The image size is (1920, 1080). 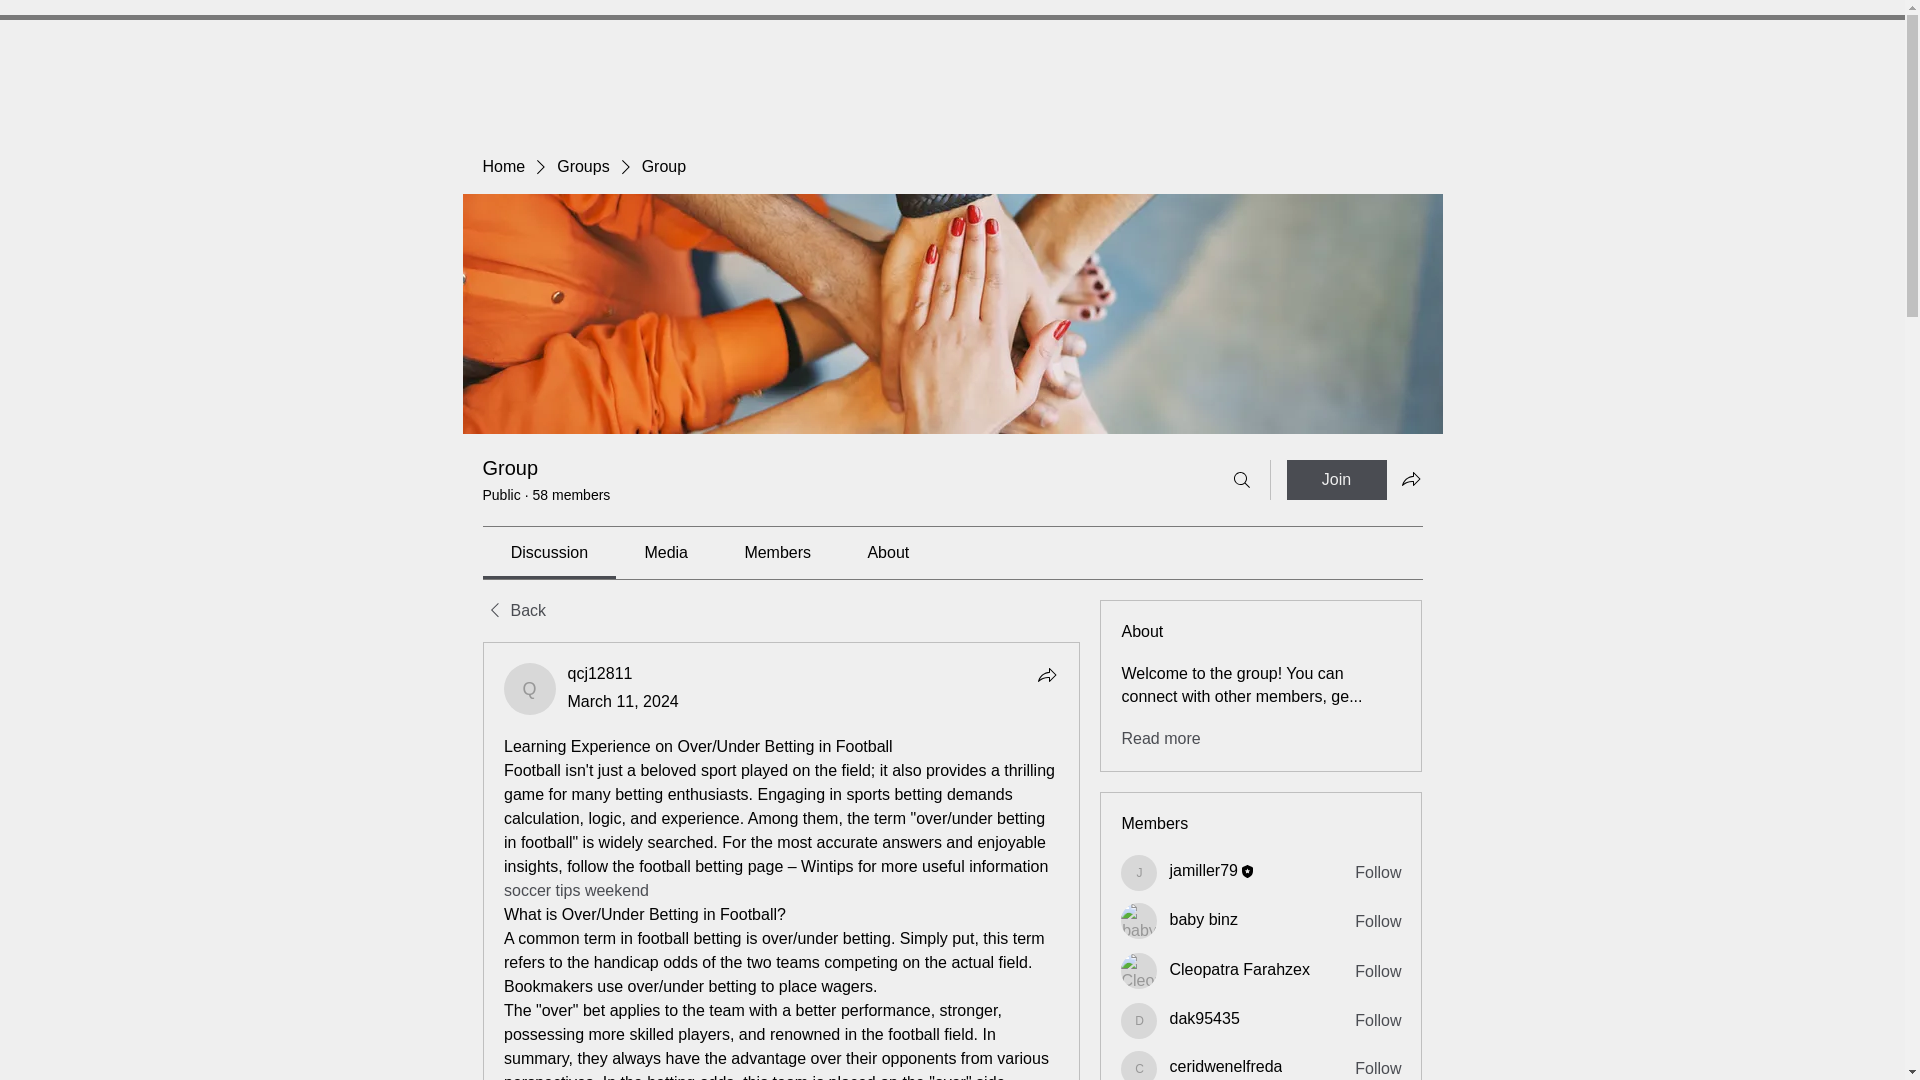 What do you see at coordinates (600, 673) in the screenshot?
I see `qcj12811` at bounding box center [600, 673].